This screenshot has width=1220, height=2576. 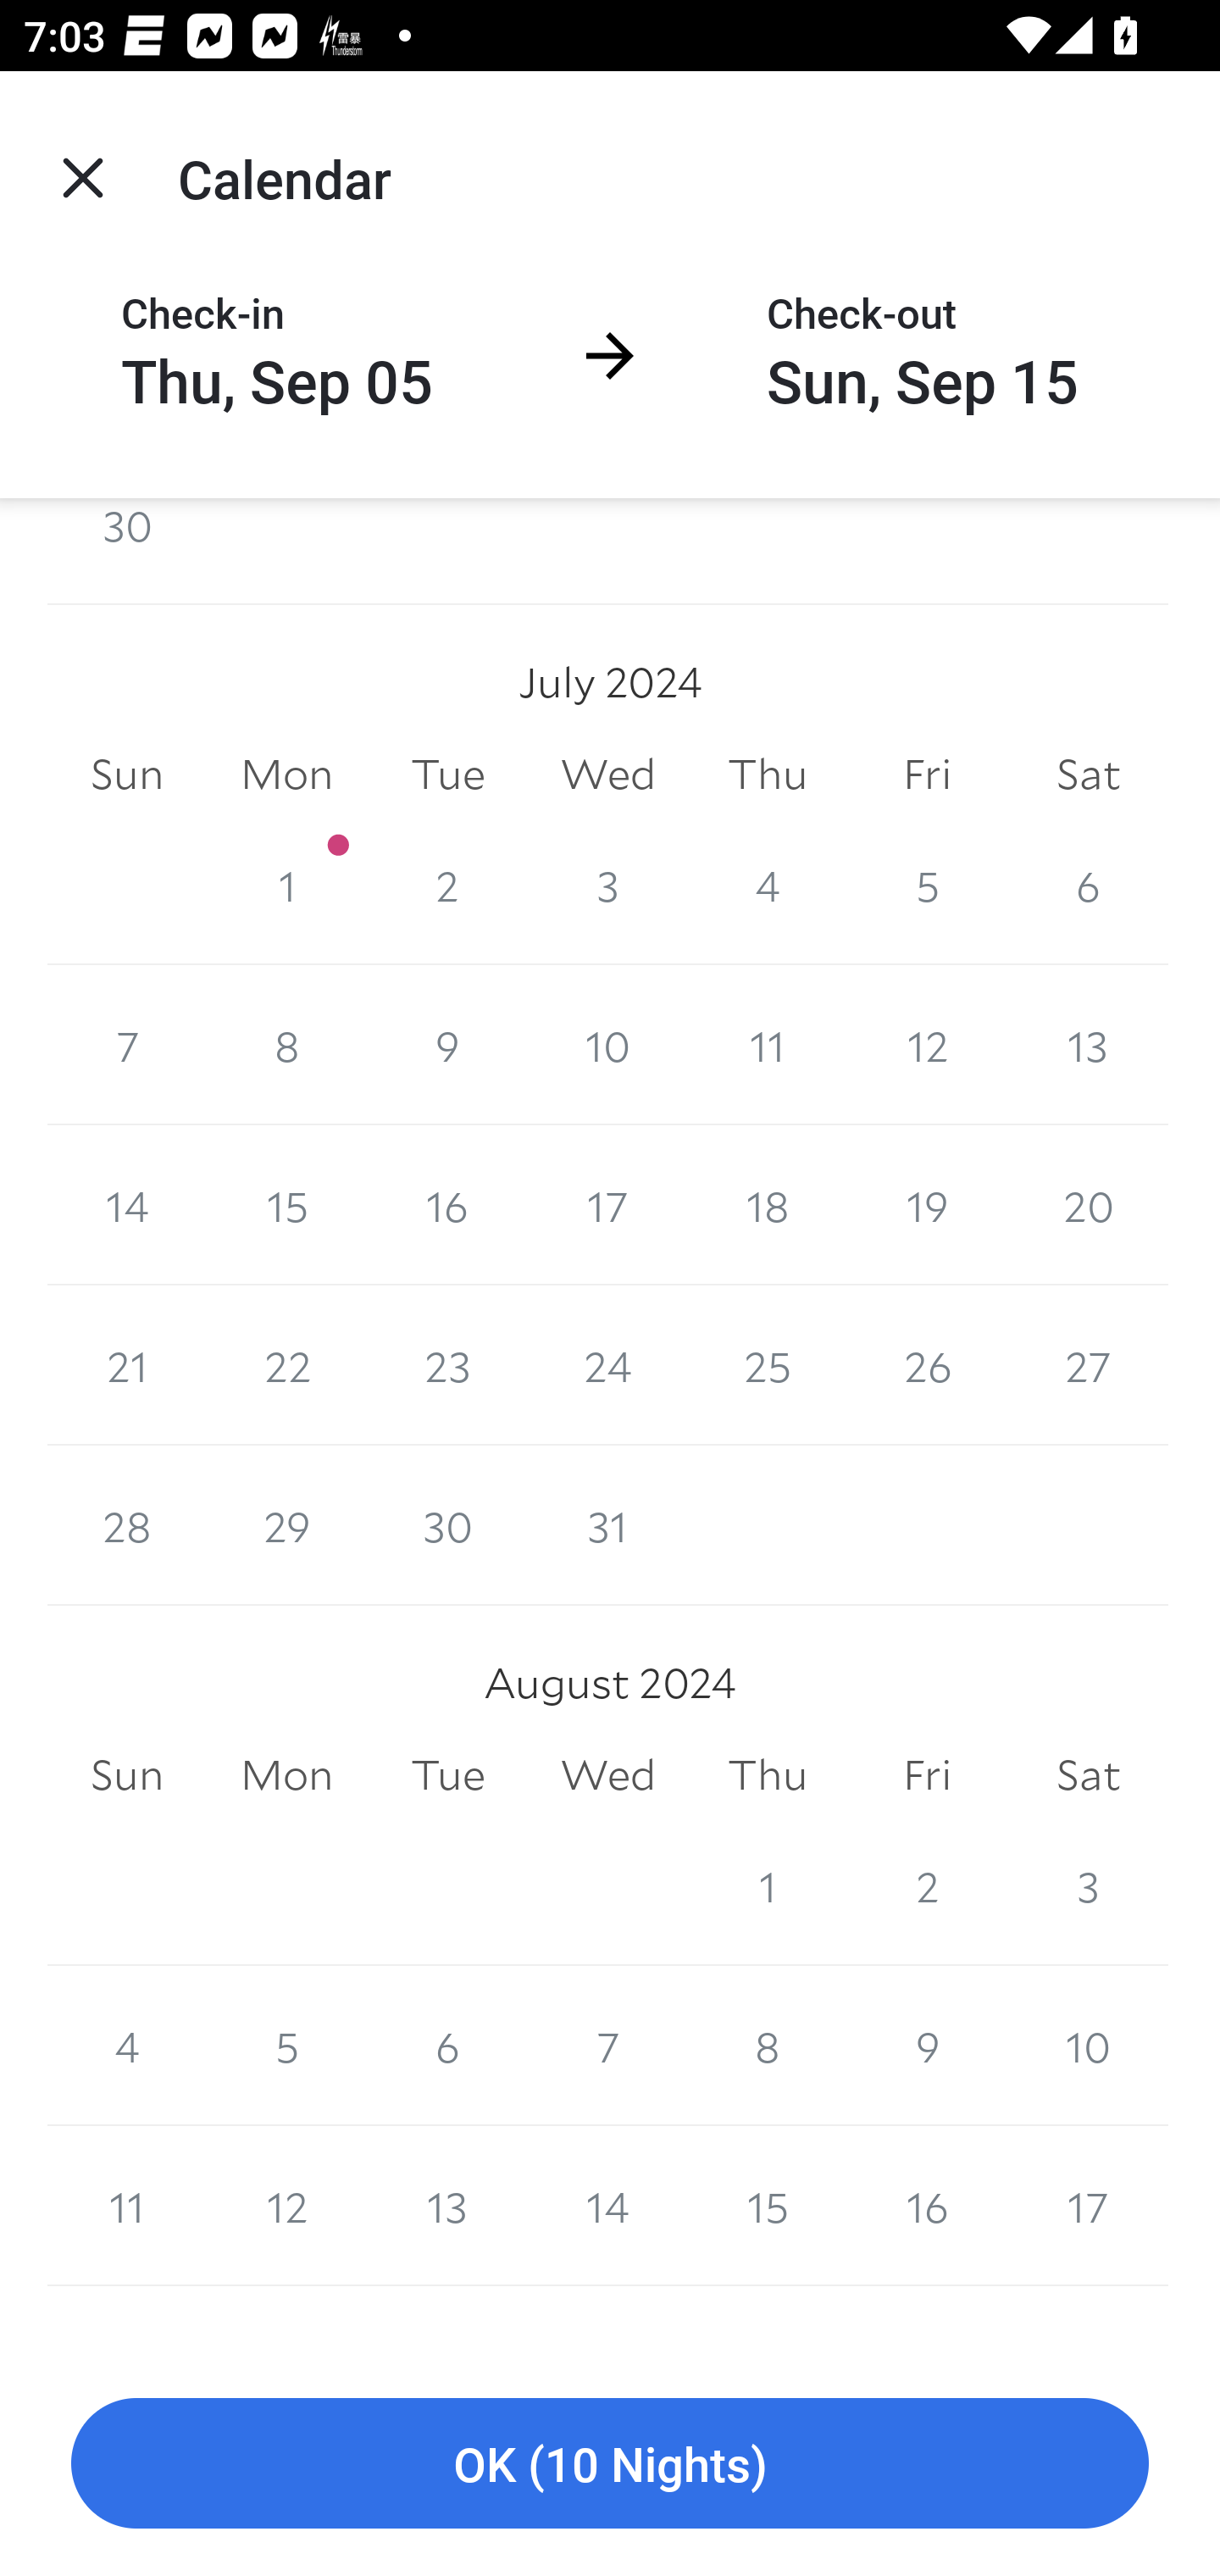 I want to click on 29 29 July 2024, so click(x=286, y=1524).